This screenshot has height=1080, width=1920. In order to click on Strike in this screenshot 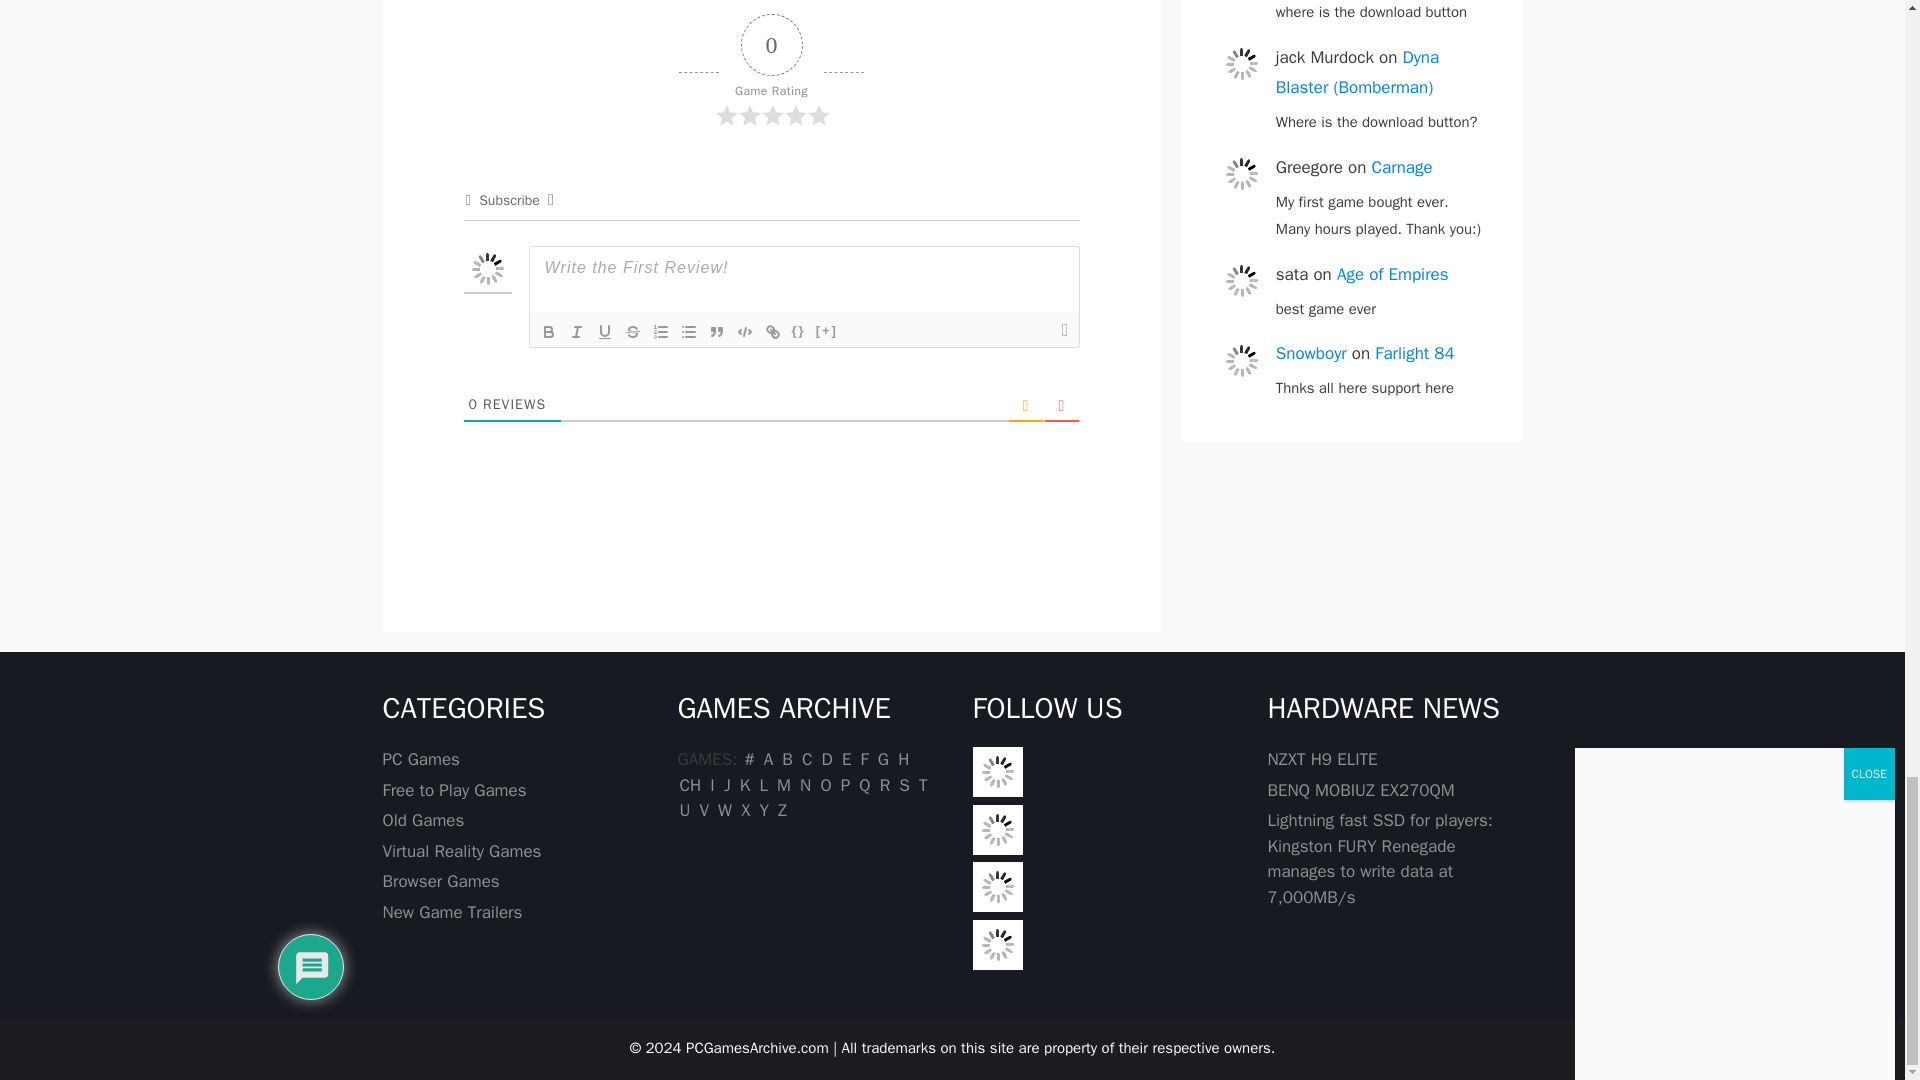, I will do `click(632, 332)`.